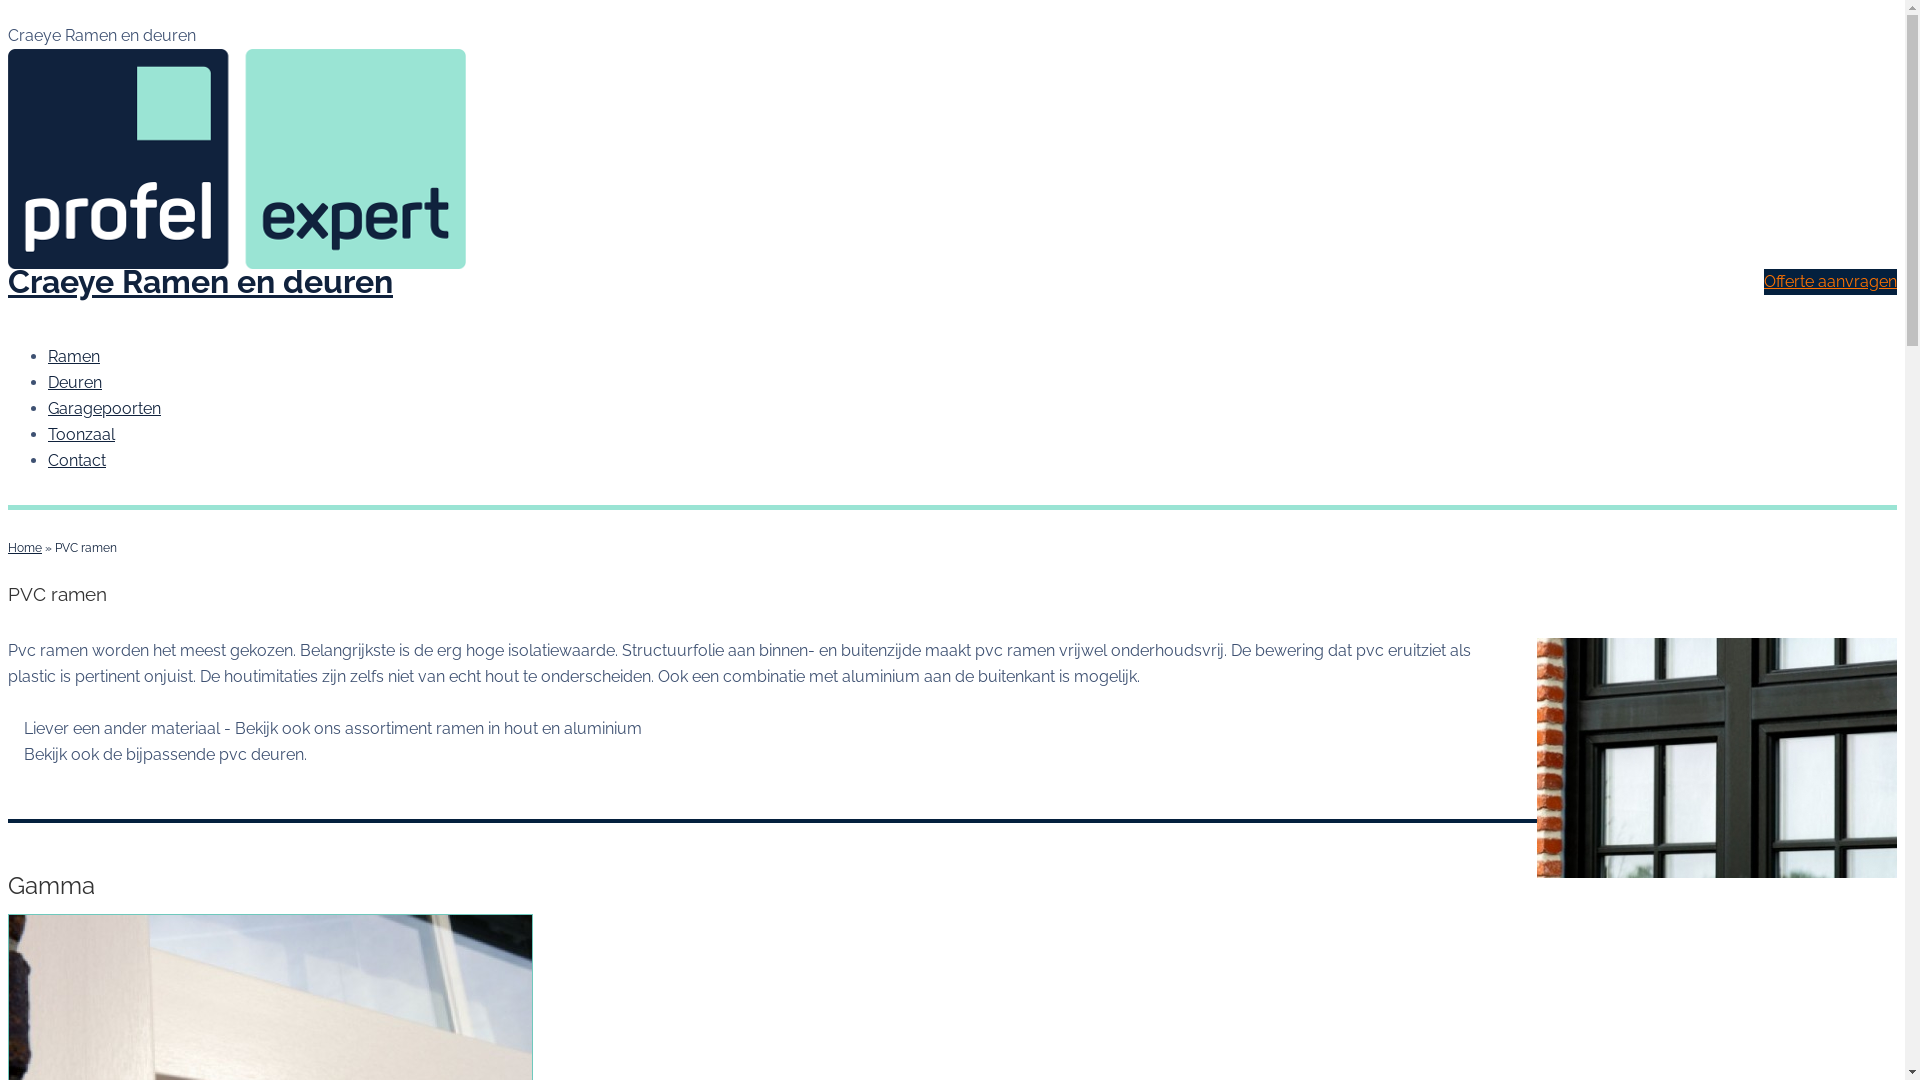 The width and height of the screenshot is (1920, 1080). I want to click on Craeye Ramen en deuren, so click(200, 282).